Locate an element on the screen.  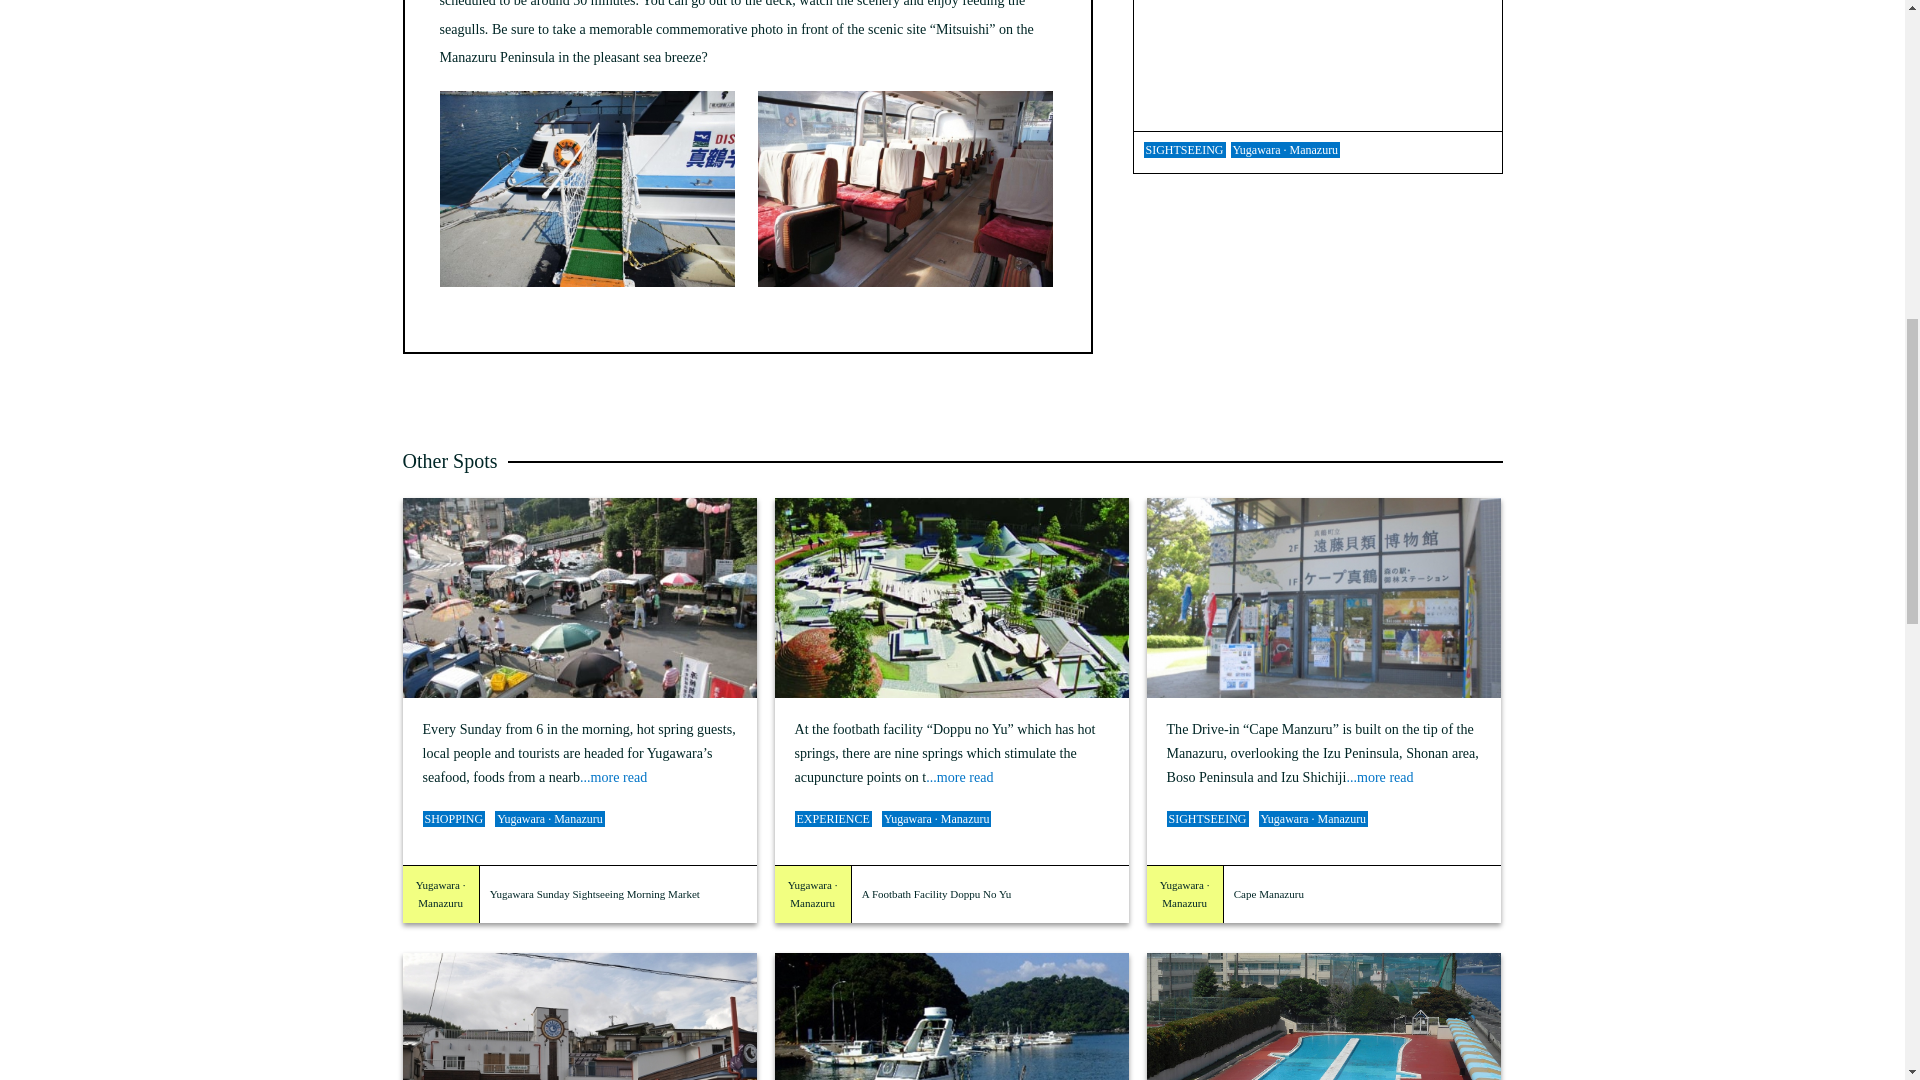
EXPERIENCE is located at coordinates (832, 819).